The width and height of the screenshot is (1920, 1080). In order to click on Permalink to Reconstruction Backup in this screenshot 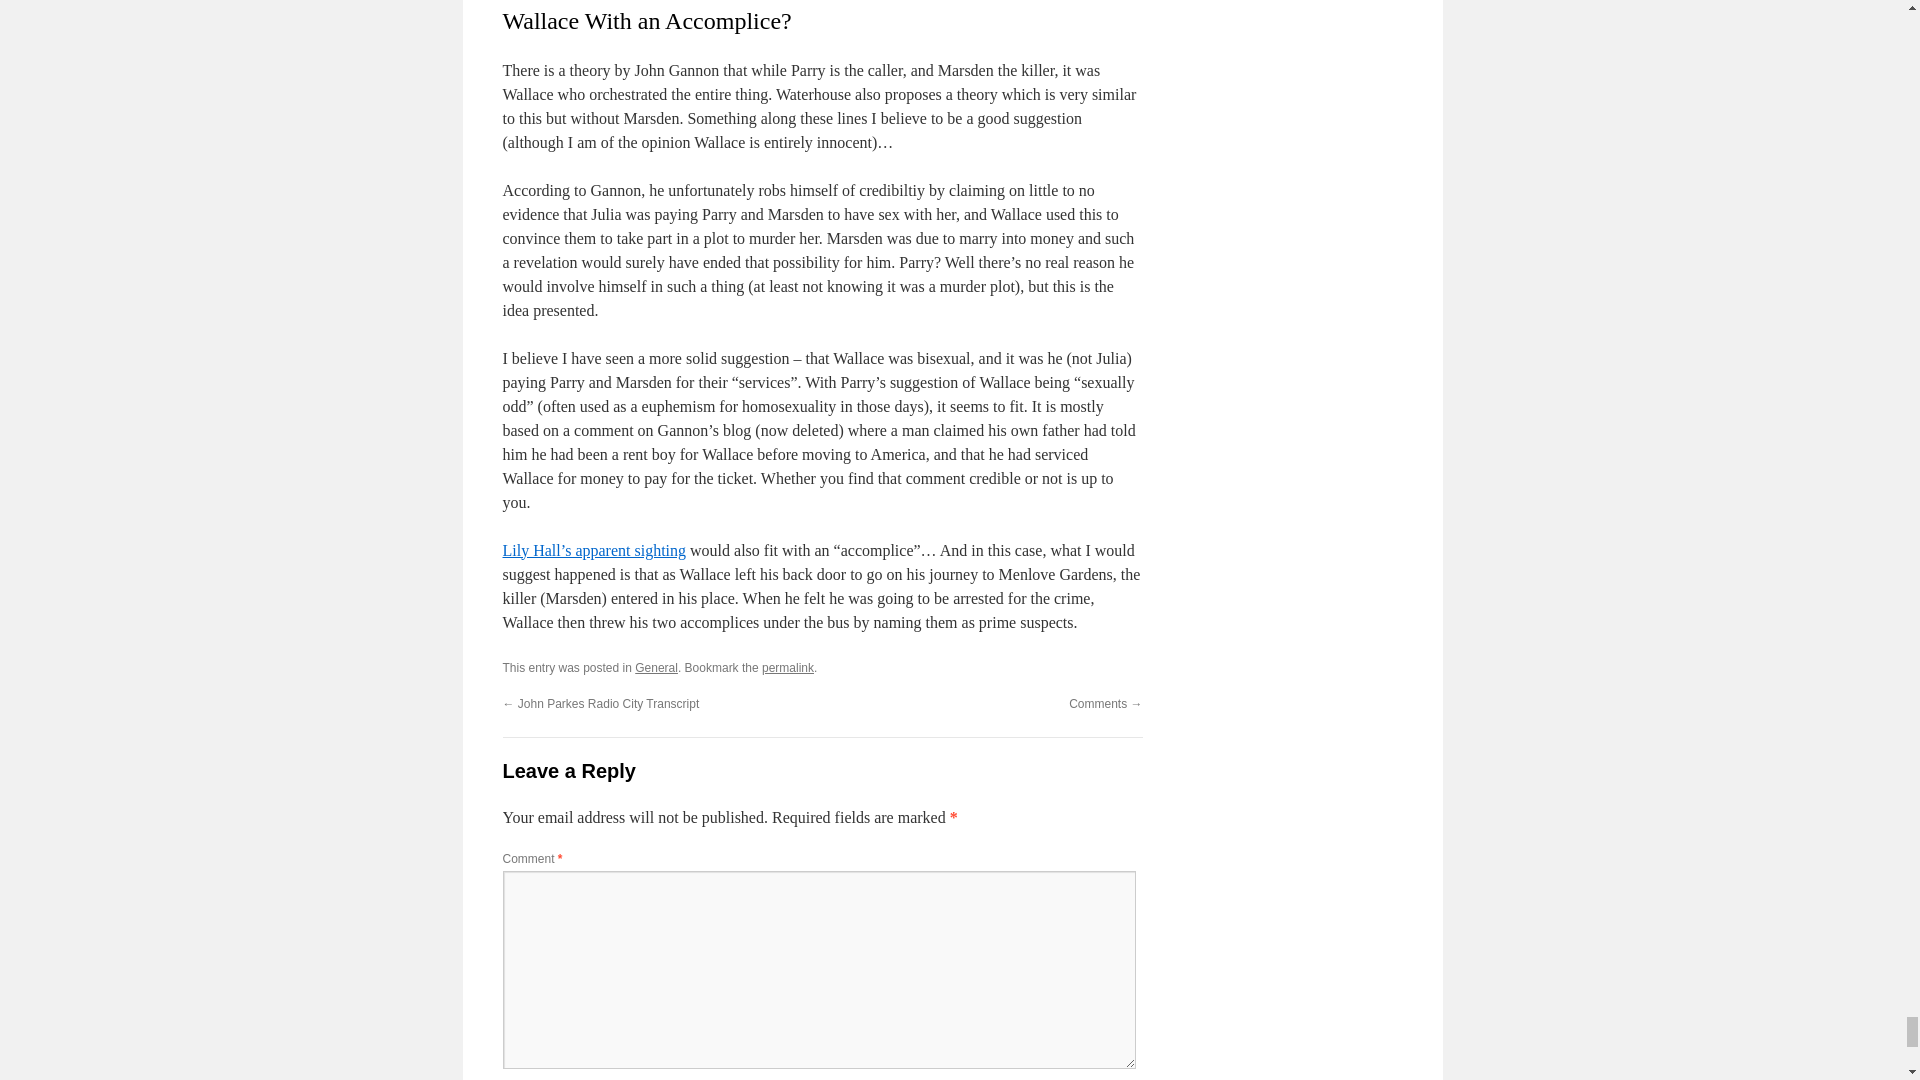, I will do `click(788, 668)`.